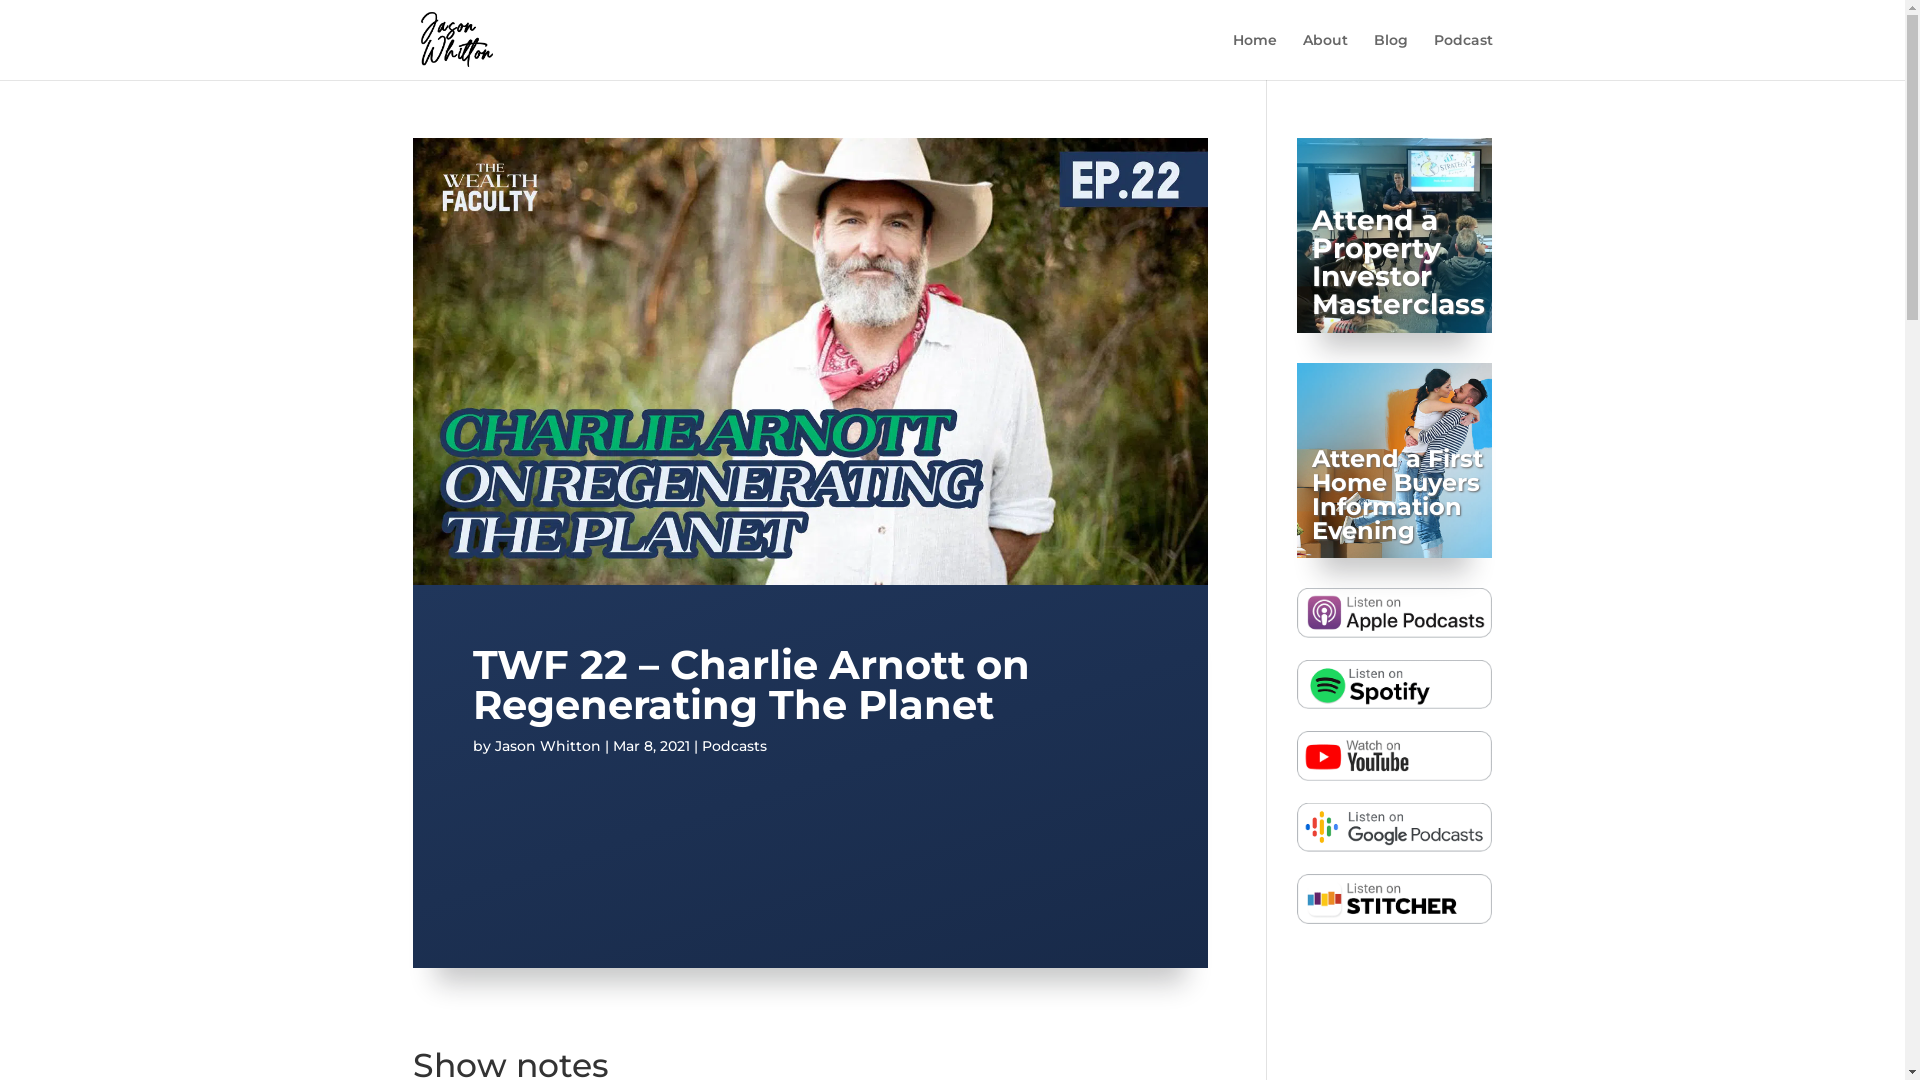 The height and width of the screenshot is (1080, 1920). I want to click on Charlie Arnott on Regenerating The Planet, so click(810, 839).